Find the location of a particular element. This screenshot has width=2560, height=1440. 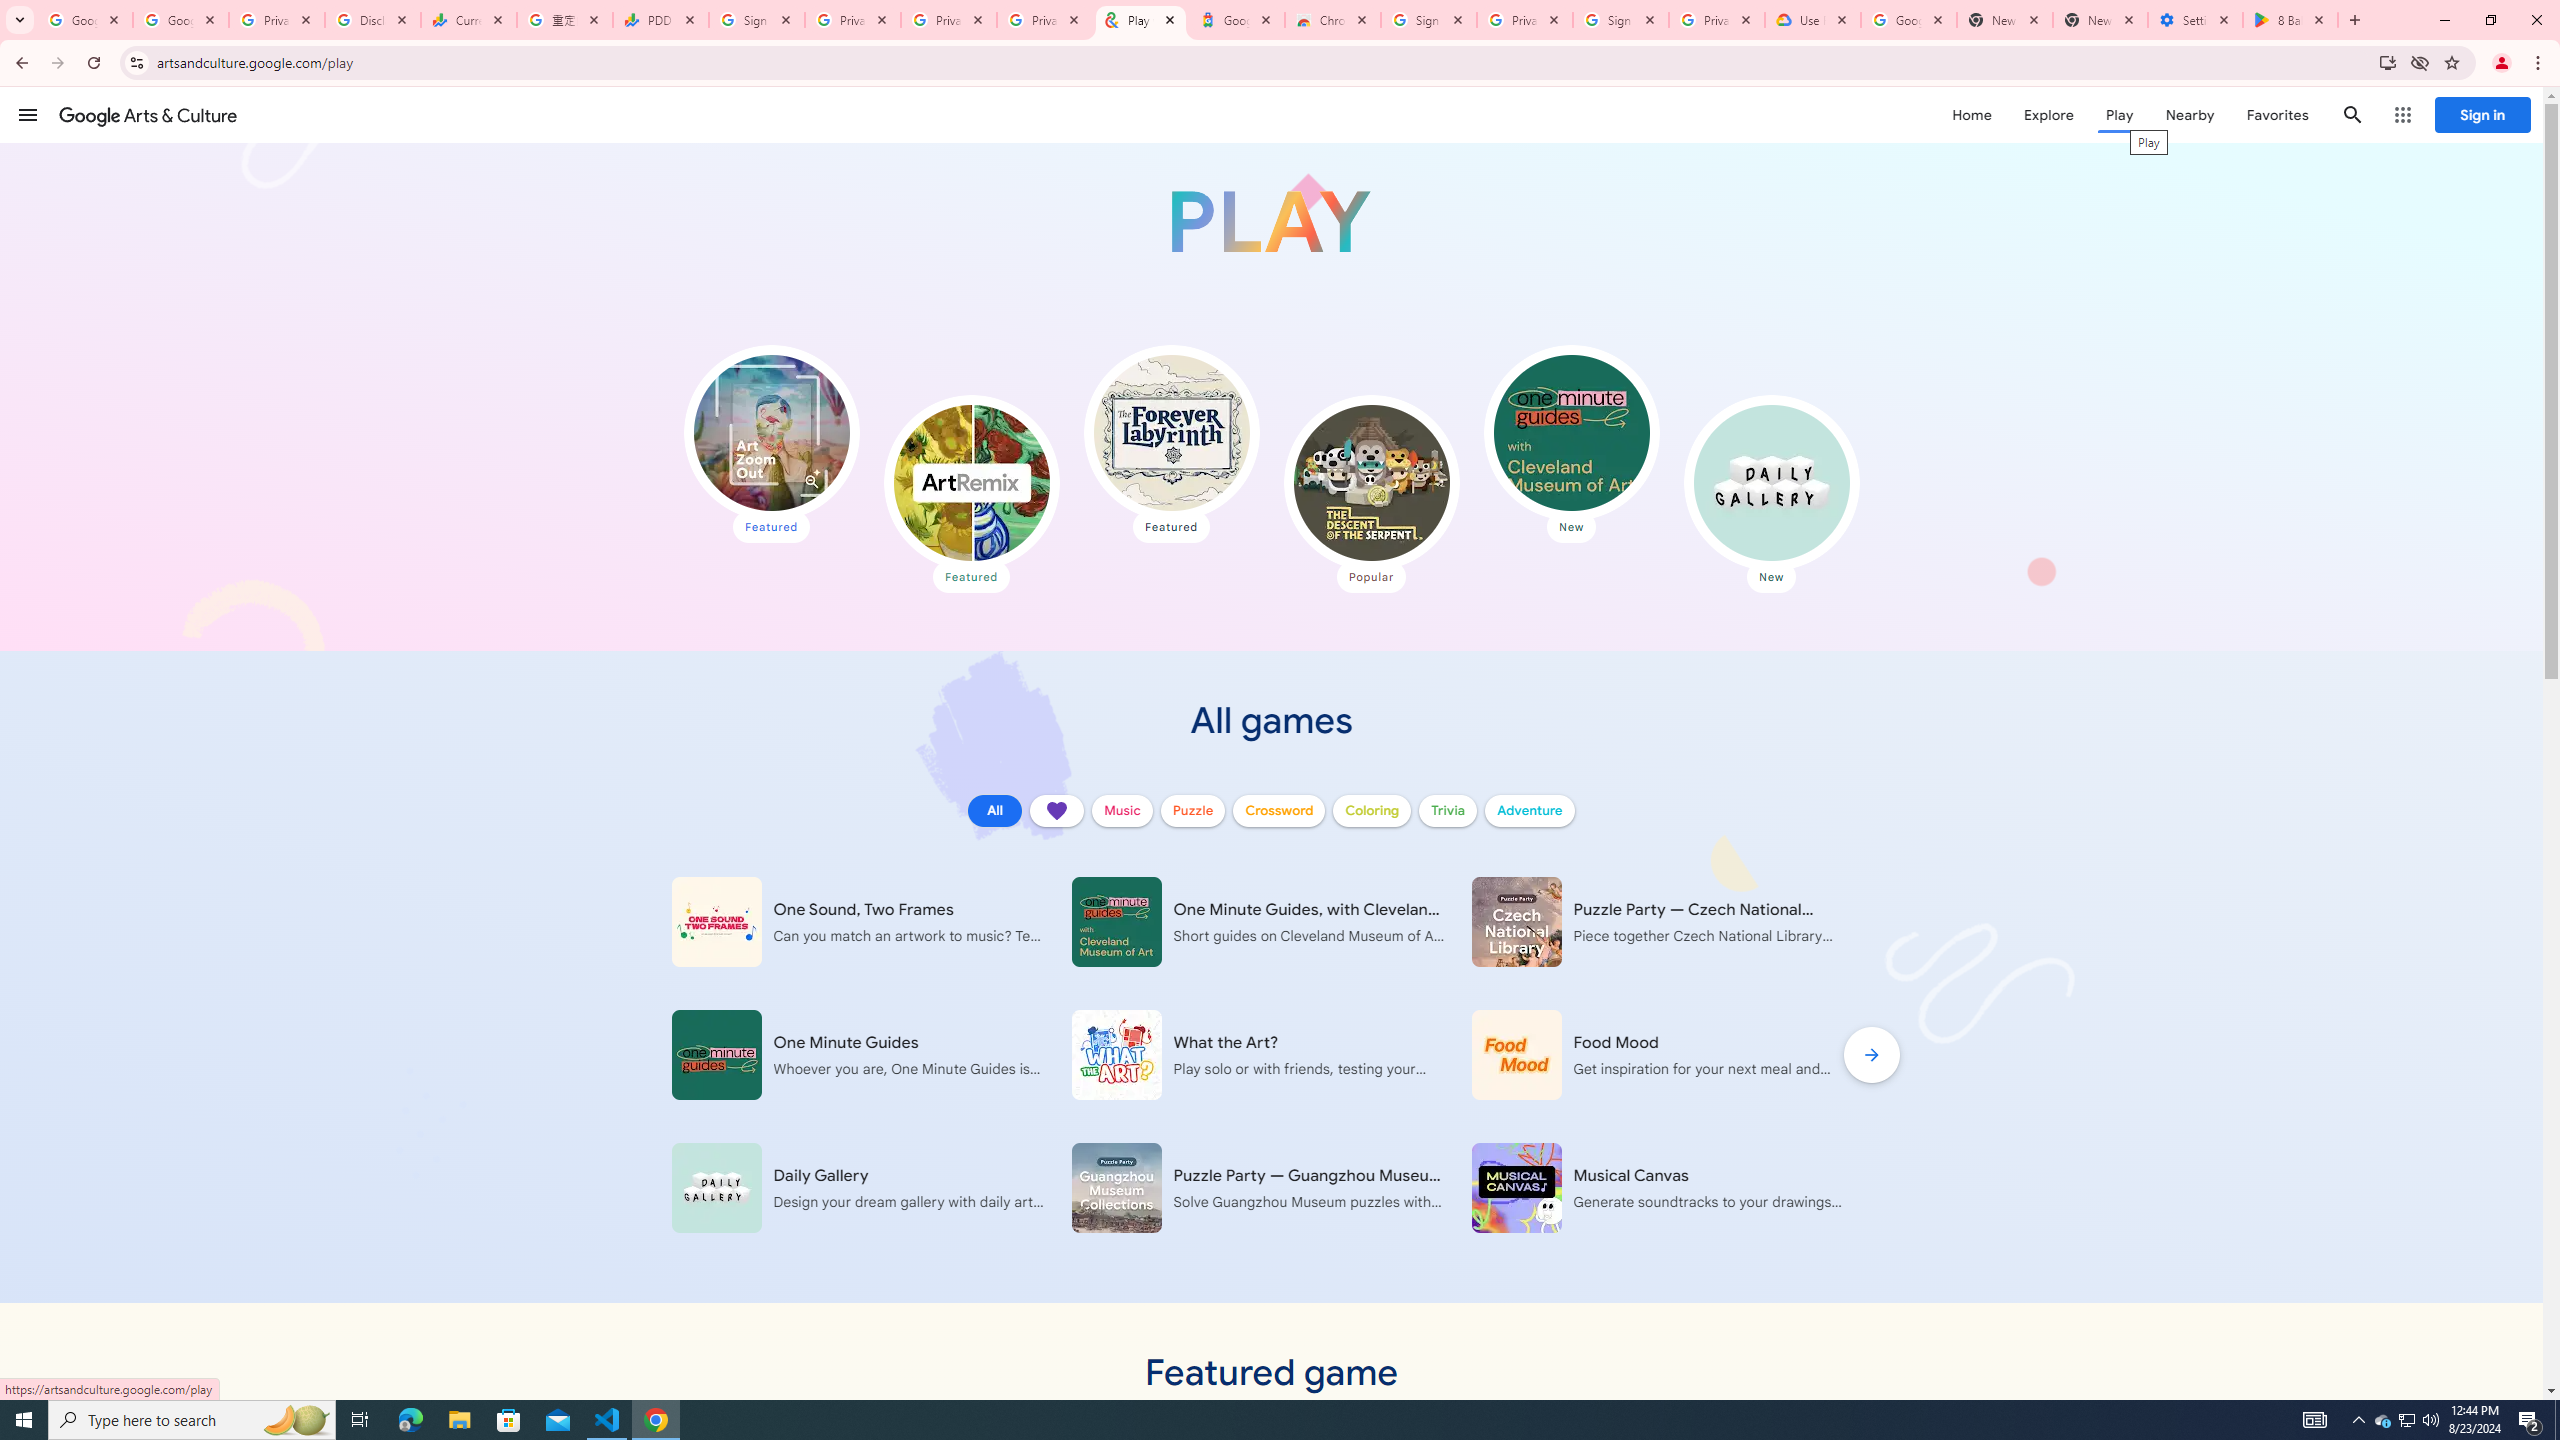

Favorites is located at coordinates (2276, 114).